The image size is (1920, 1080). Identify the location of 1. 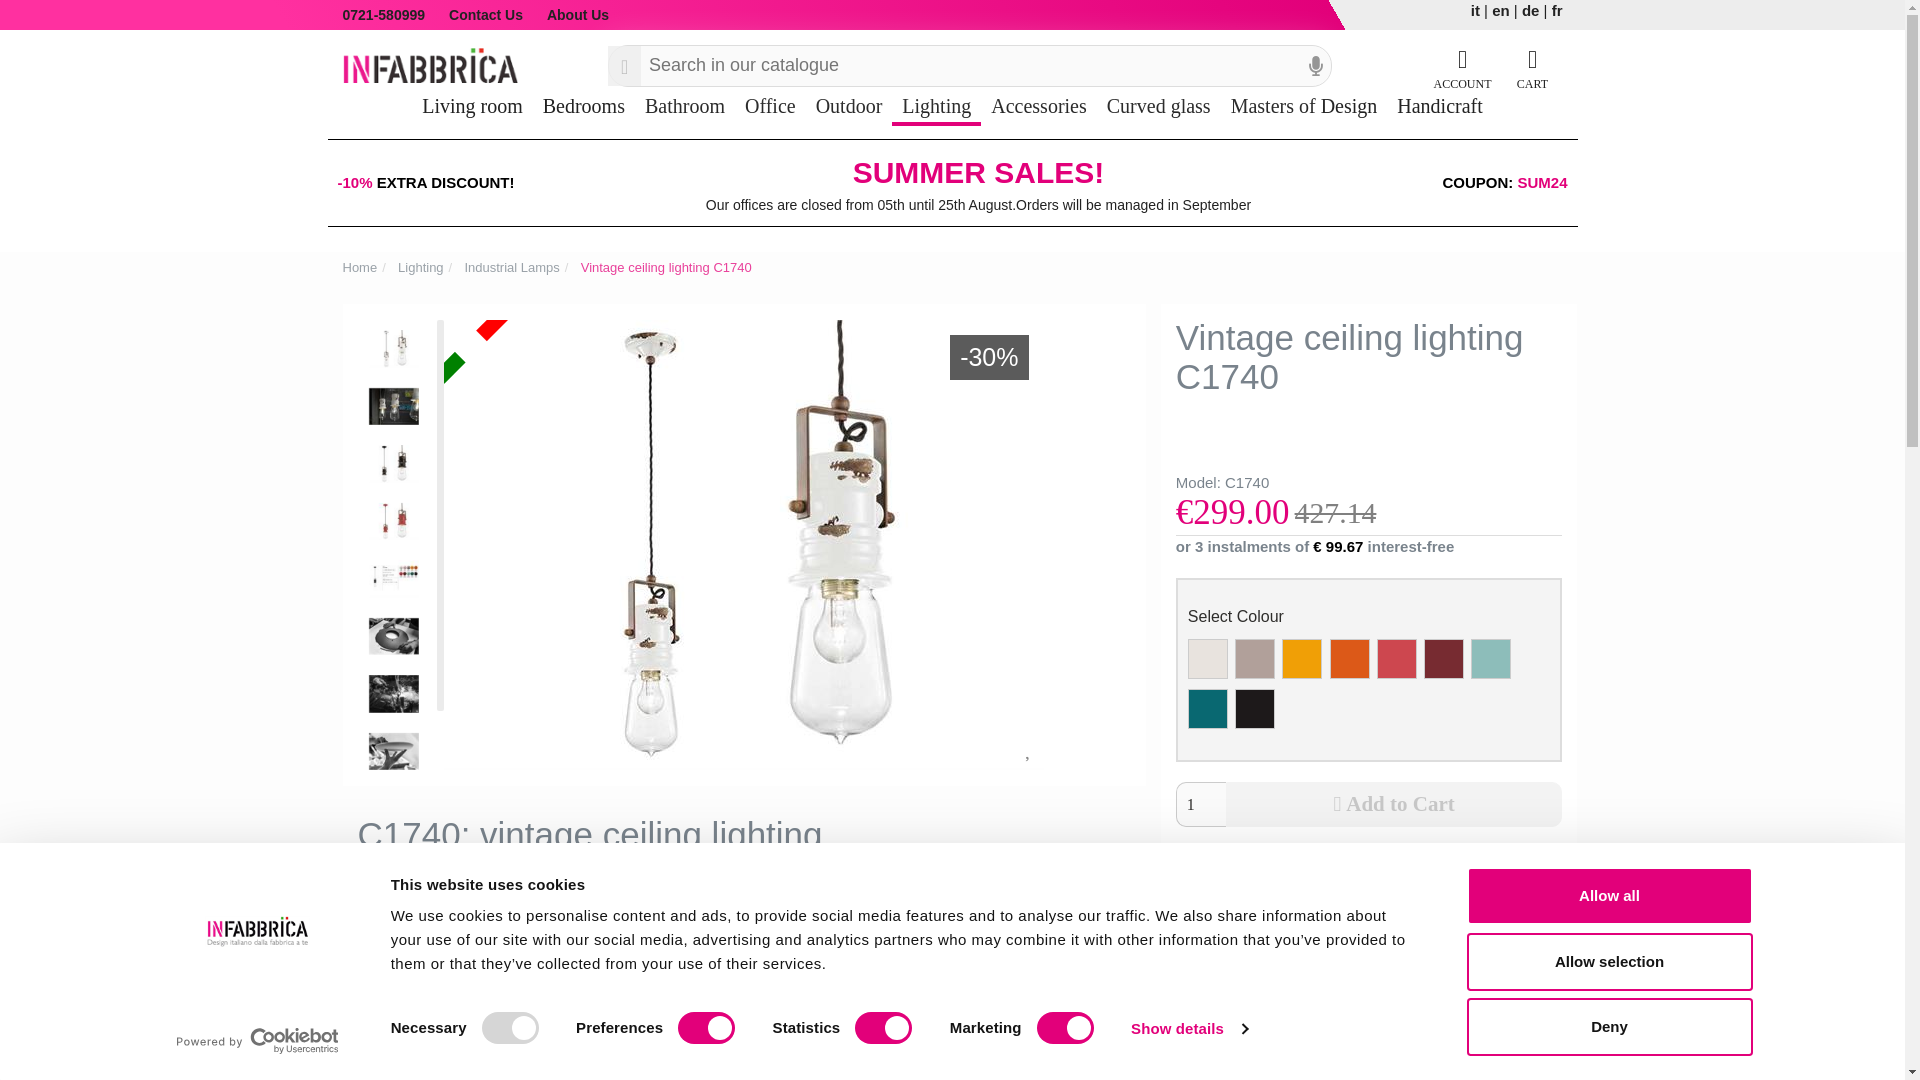
(1200, 804).